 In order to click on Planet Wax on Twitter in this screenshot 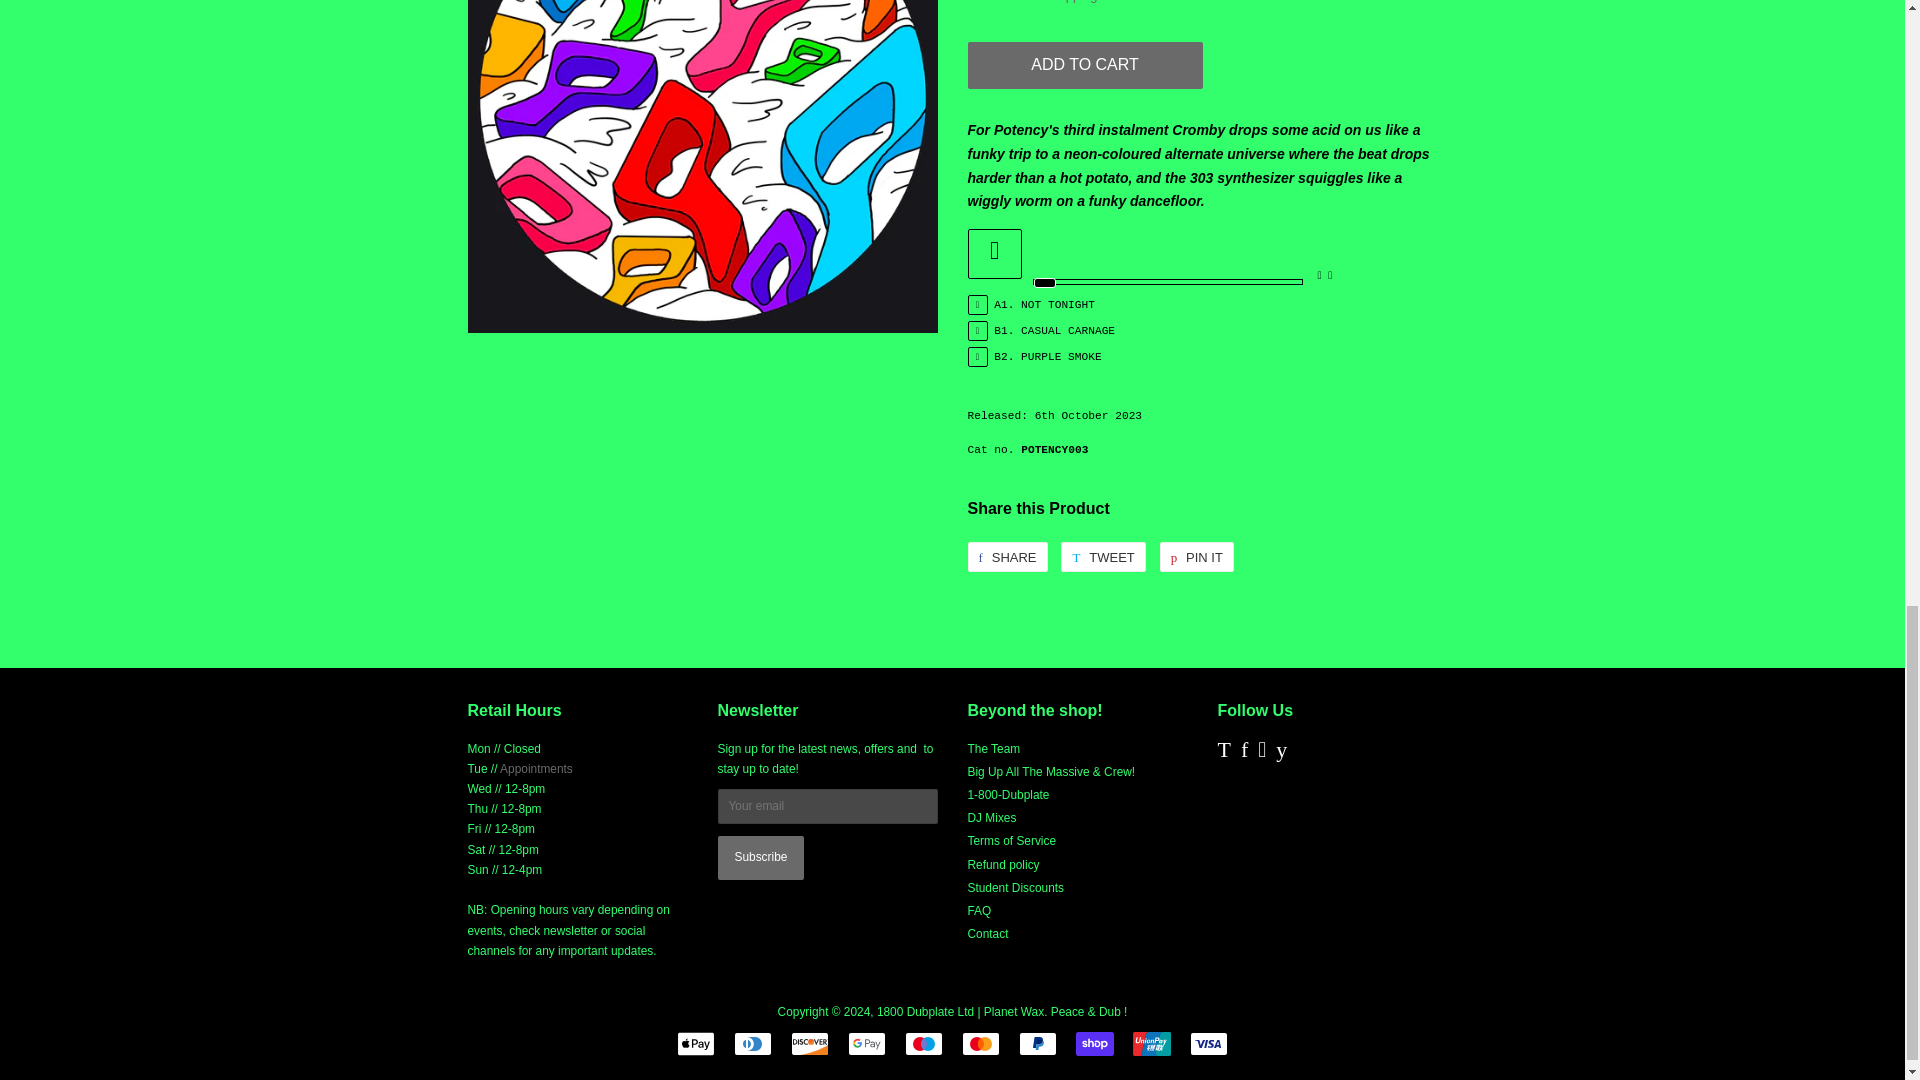, I will do `click(1224, 753)`.